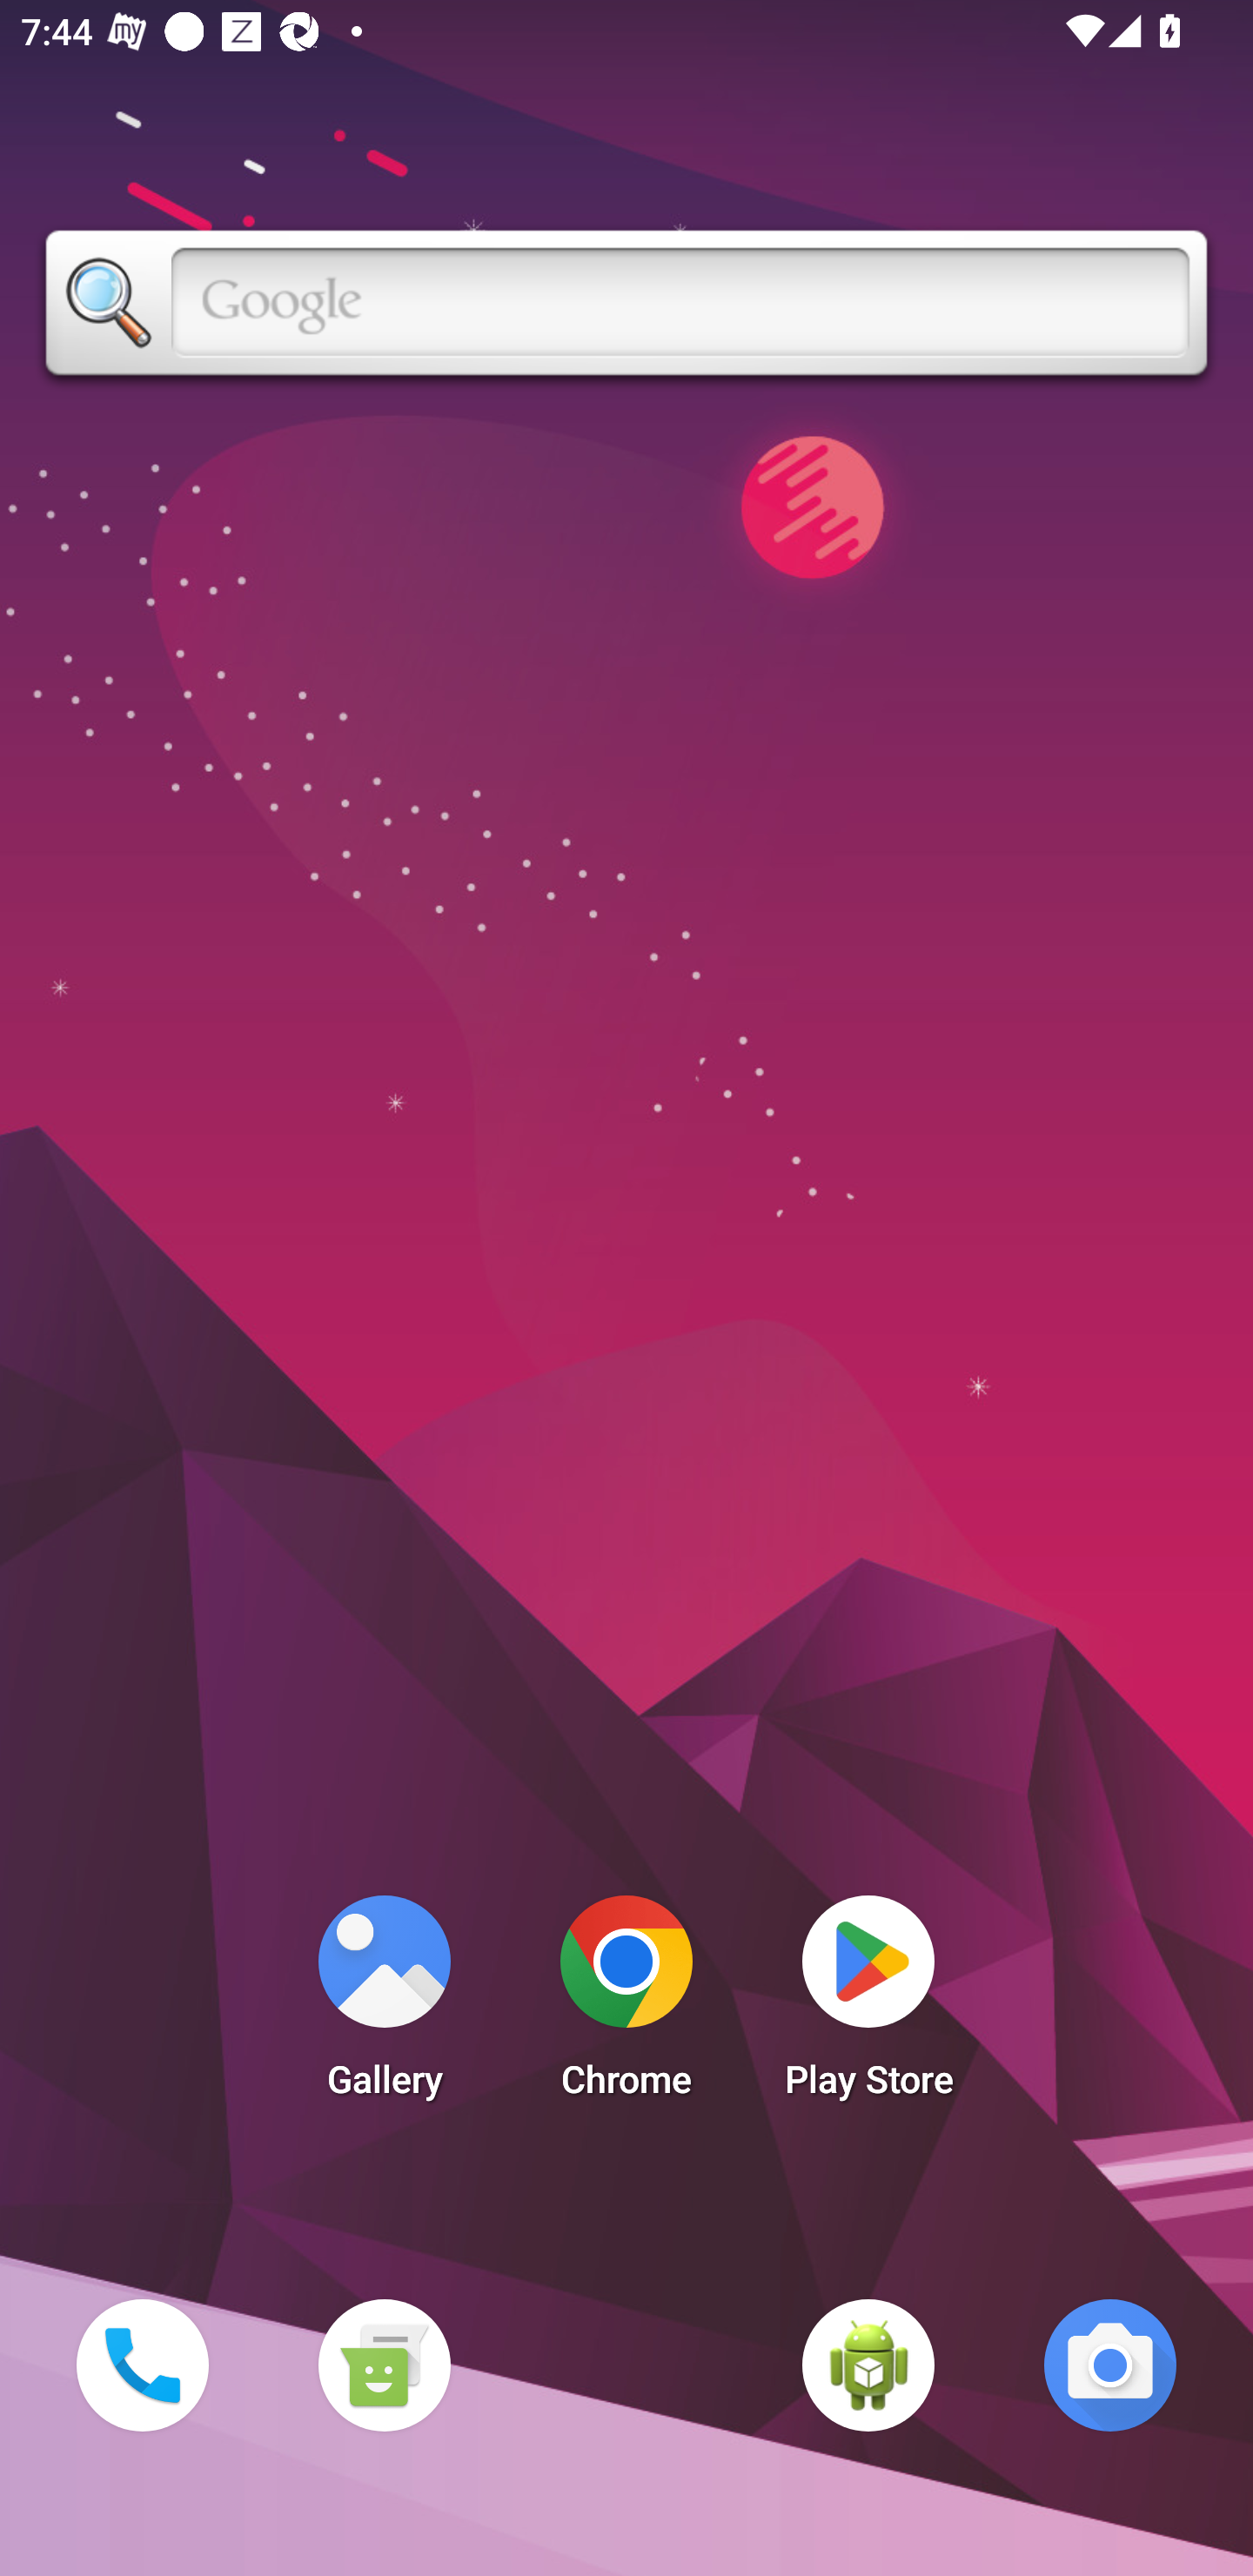 The image size is (1253, 2576). Describe the element at coordinates (1110, 2365) in the screenshot. I see `Camera` at that location.